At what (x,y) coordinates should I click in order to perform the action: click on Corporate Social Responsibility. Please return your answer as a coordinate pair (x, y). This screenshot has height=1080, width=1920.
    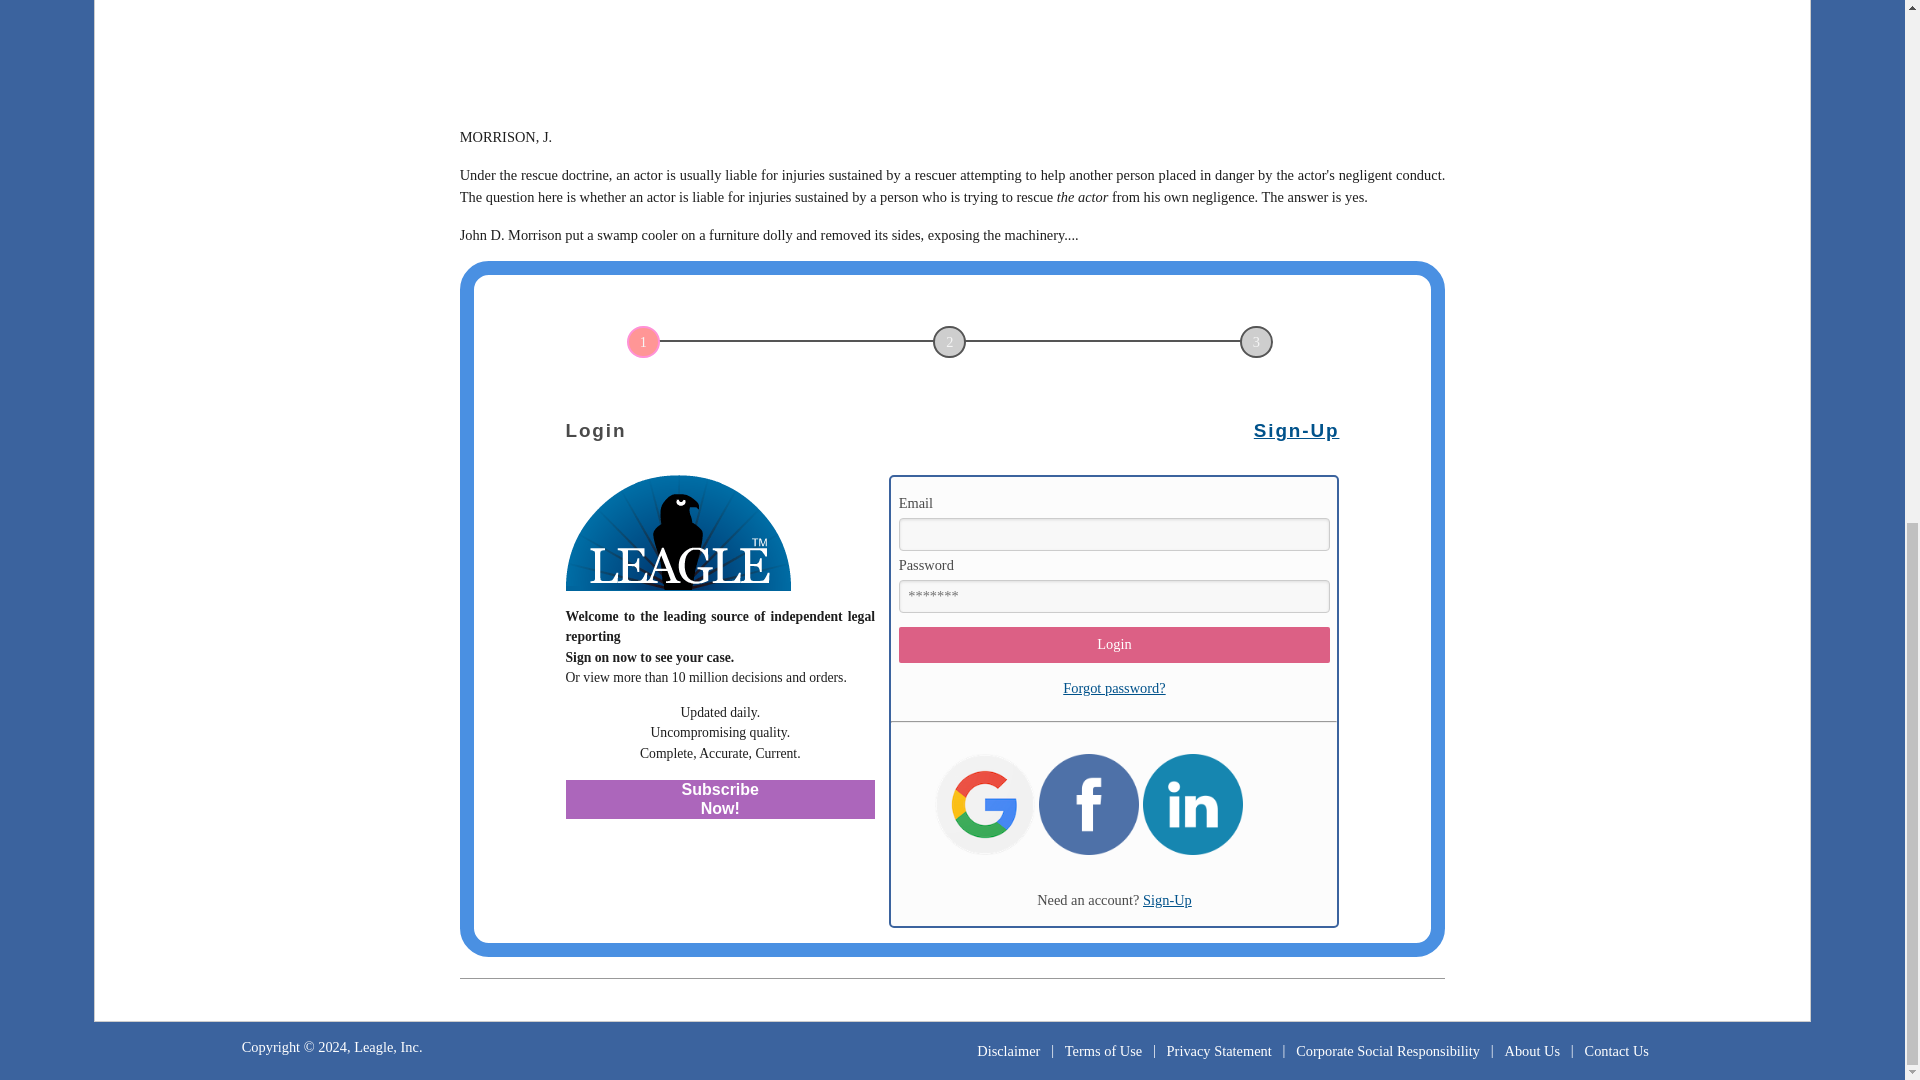
    Looking at the image, I should click on (1388, 1050).